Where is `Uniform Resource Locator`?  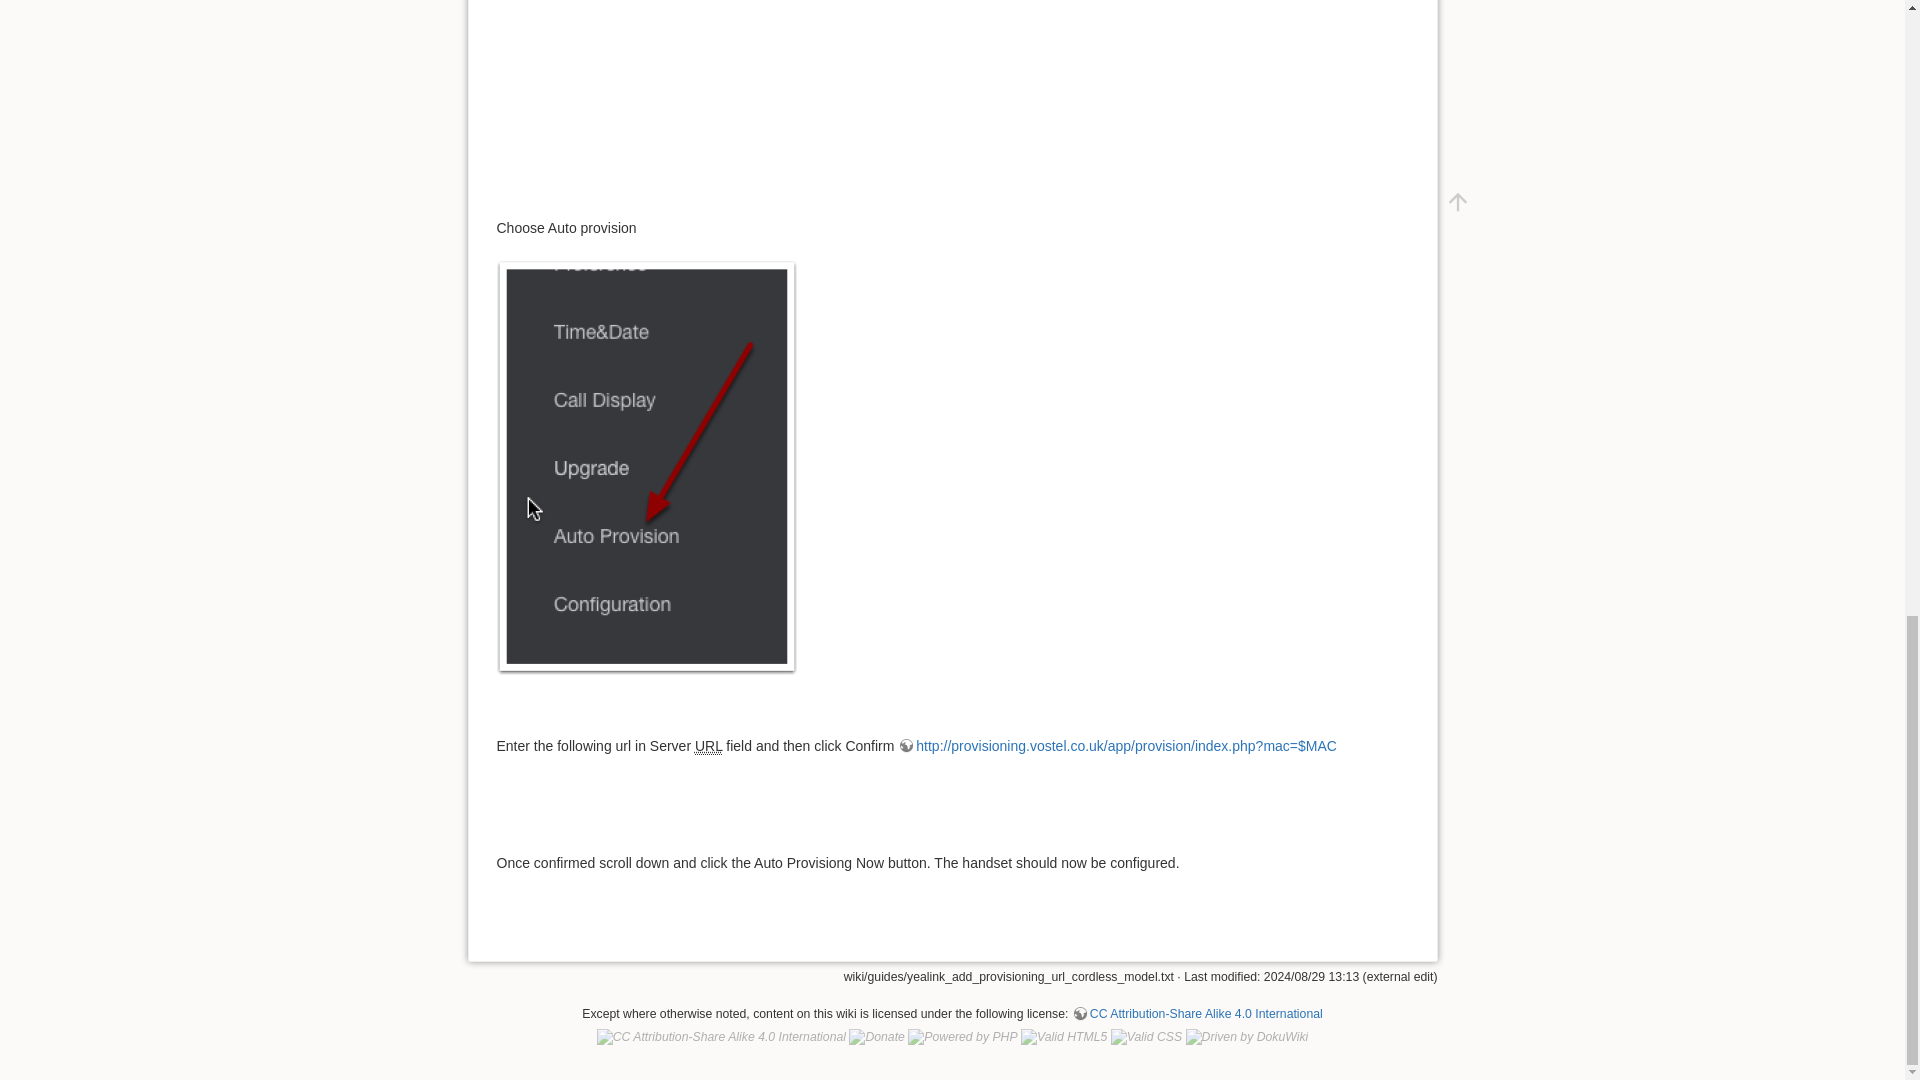
Uniform Resource Locator is located at coordinates (709, 746).